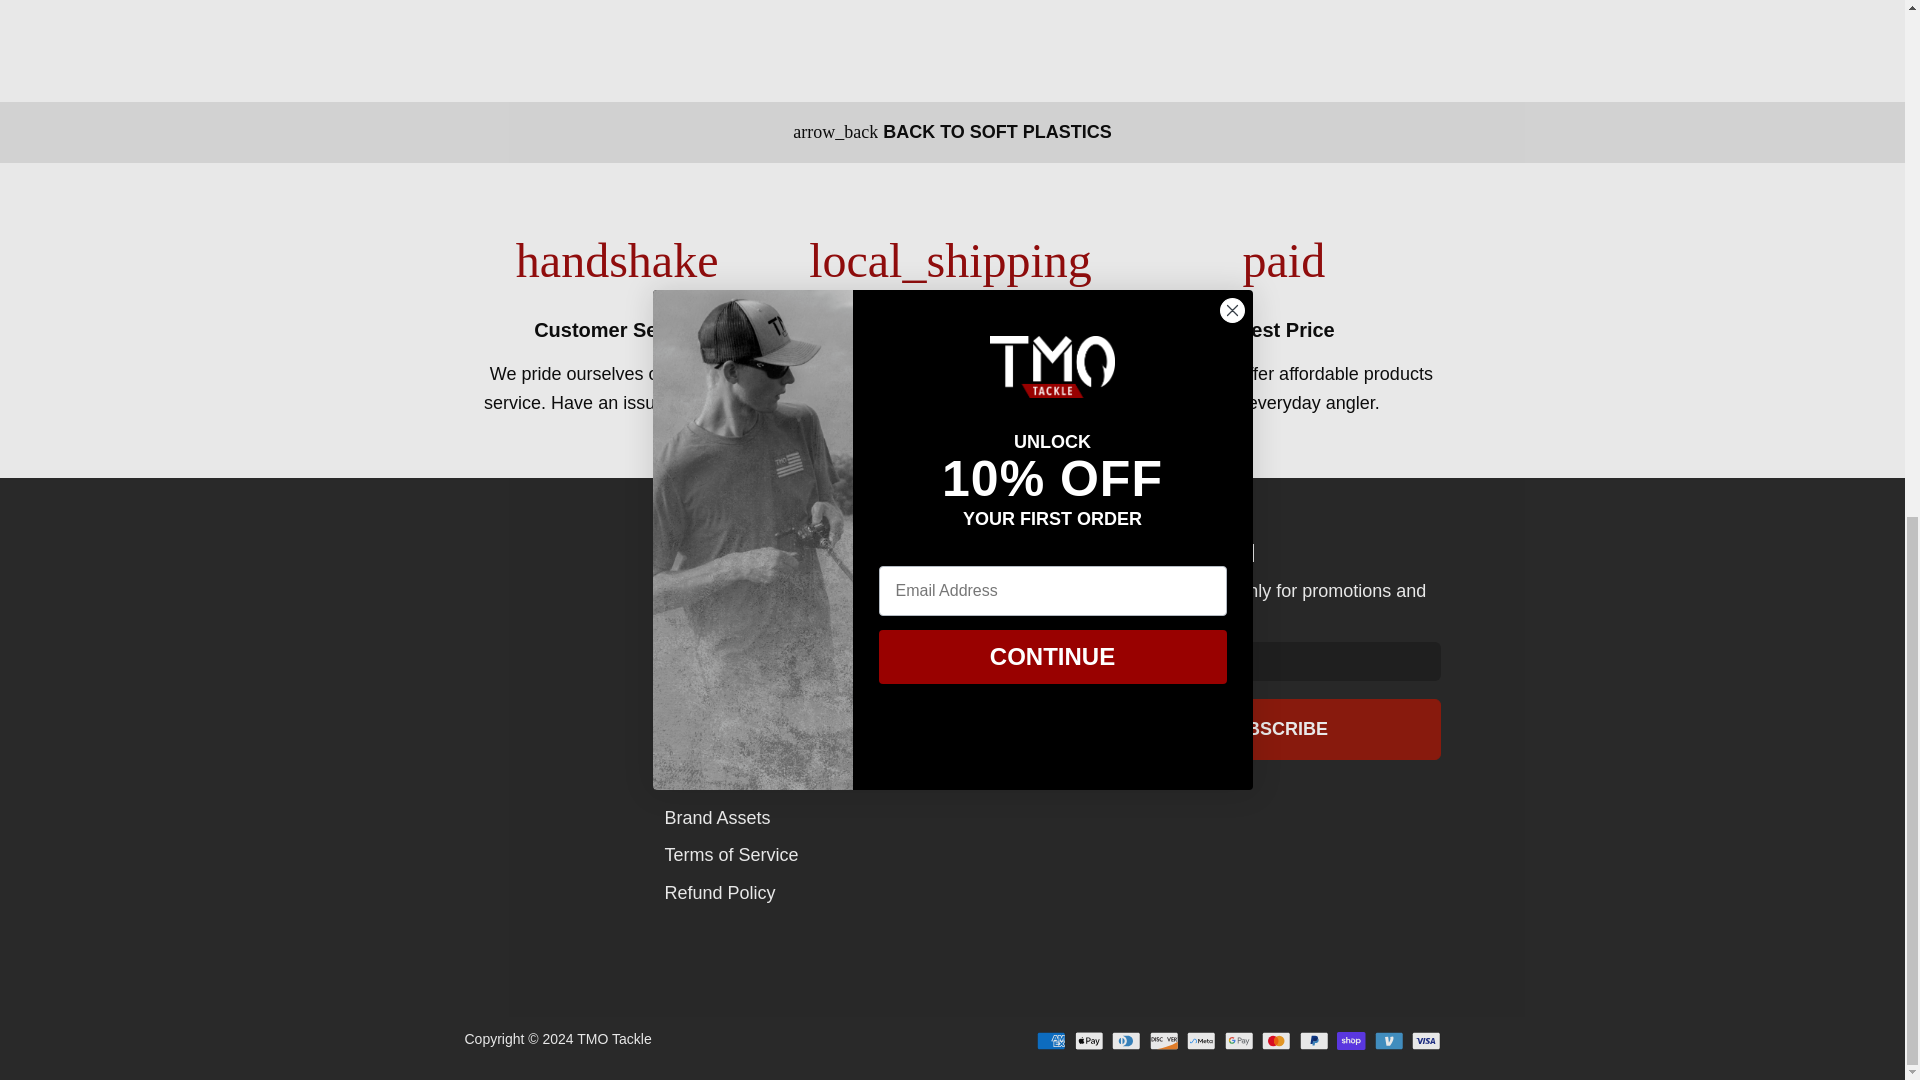  What do you see at coordinates (1164, 1040) in the screenshot?
I see `Discover` at bounding box center [1164, 1040].